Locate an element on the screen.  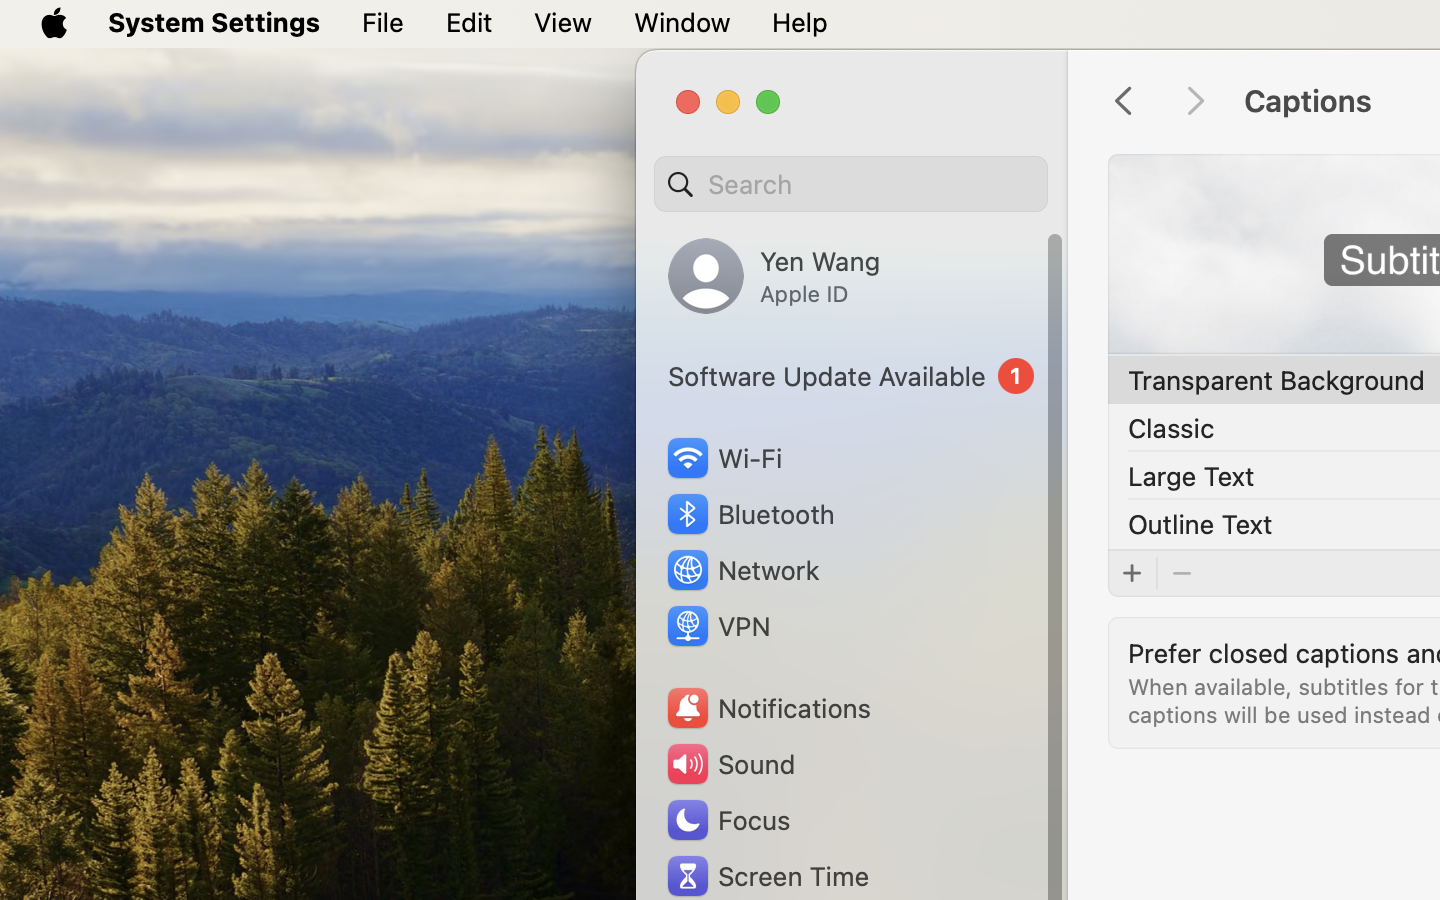
Large Text is located at coordinates (1191, 475).